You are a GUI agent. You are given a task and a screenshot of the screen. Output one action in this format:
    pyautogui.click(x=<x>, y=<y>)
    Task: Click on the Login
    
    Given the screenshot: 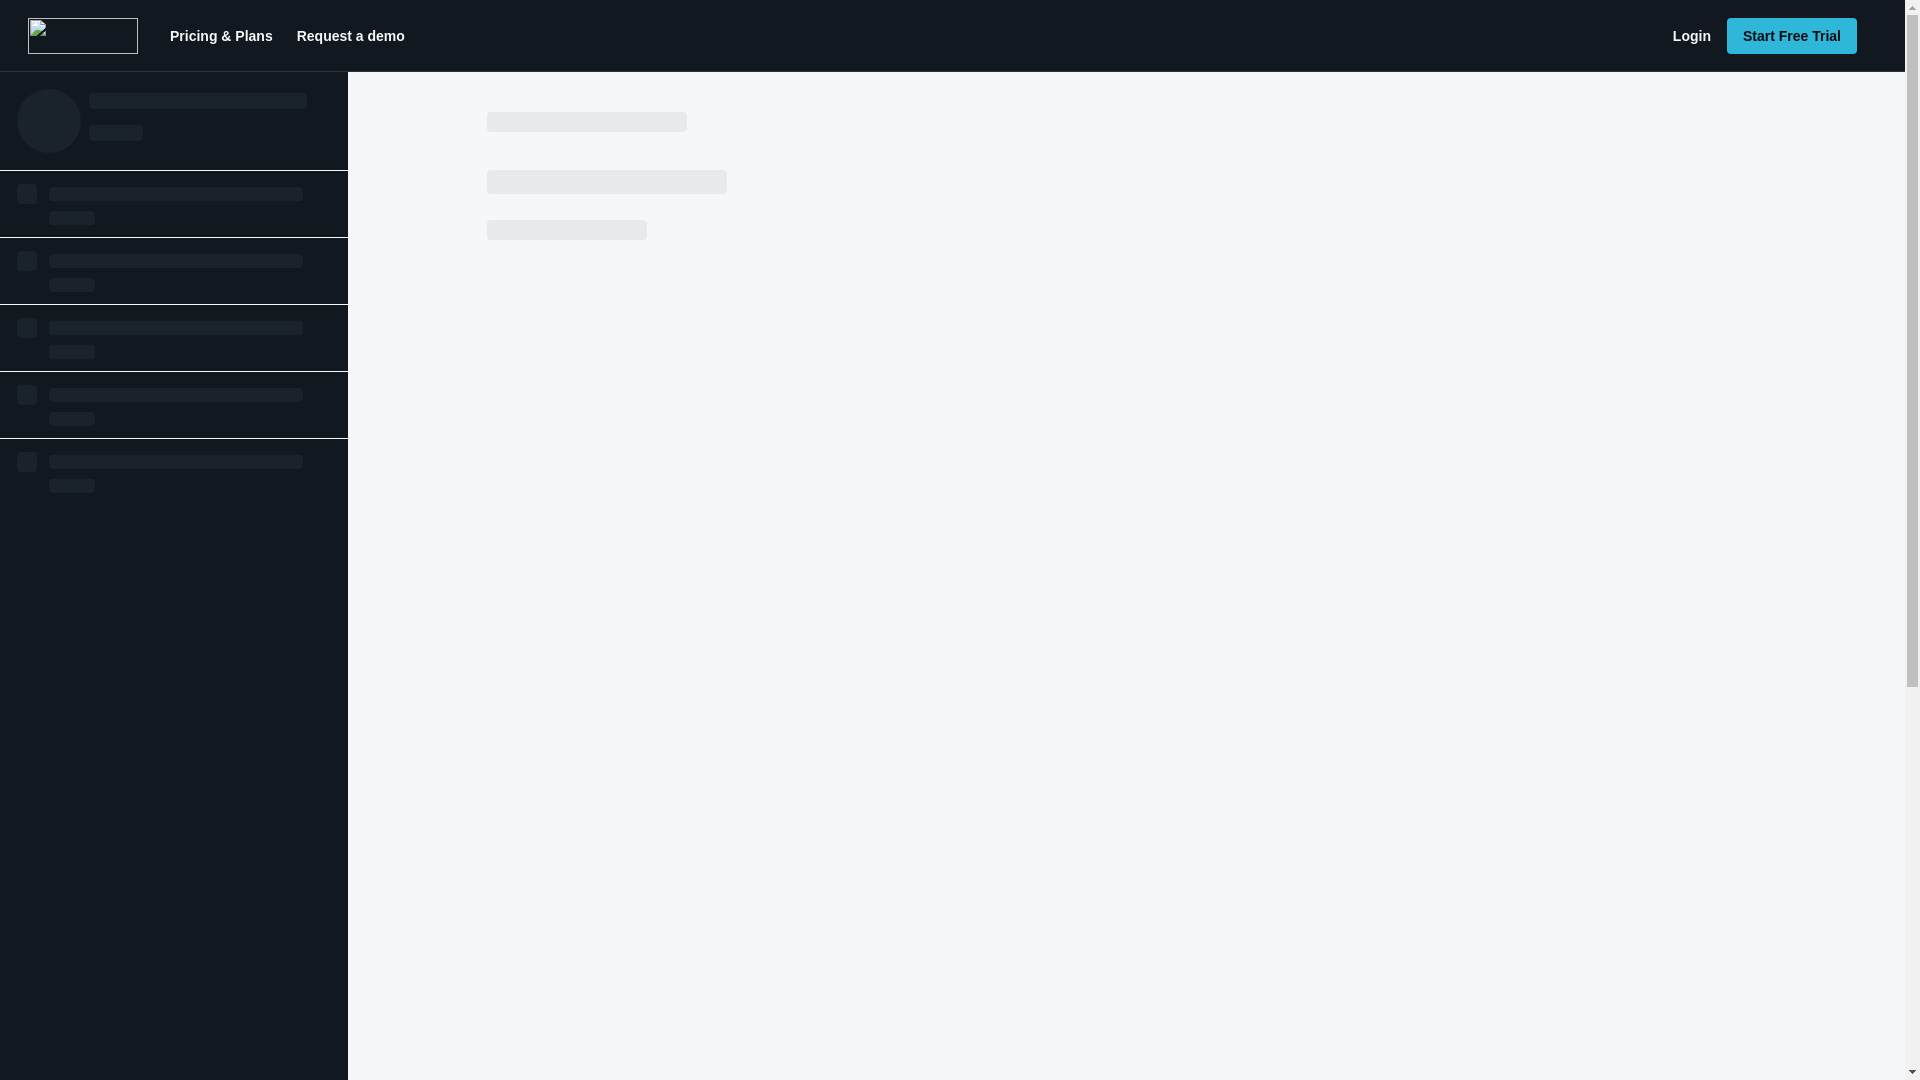 What is the action you would take?
    pyautogui.click(x=1691, y=36)
    